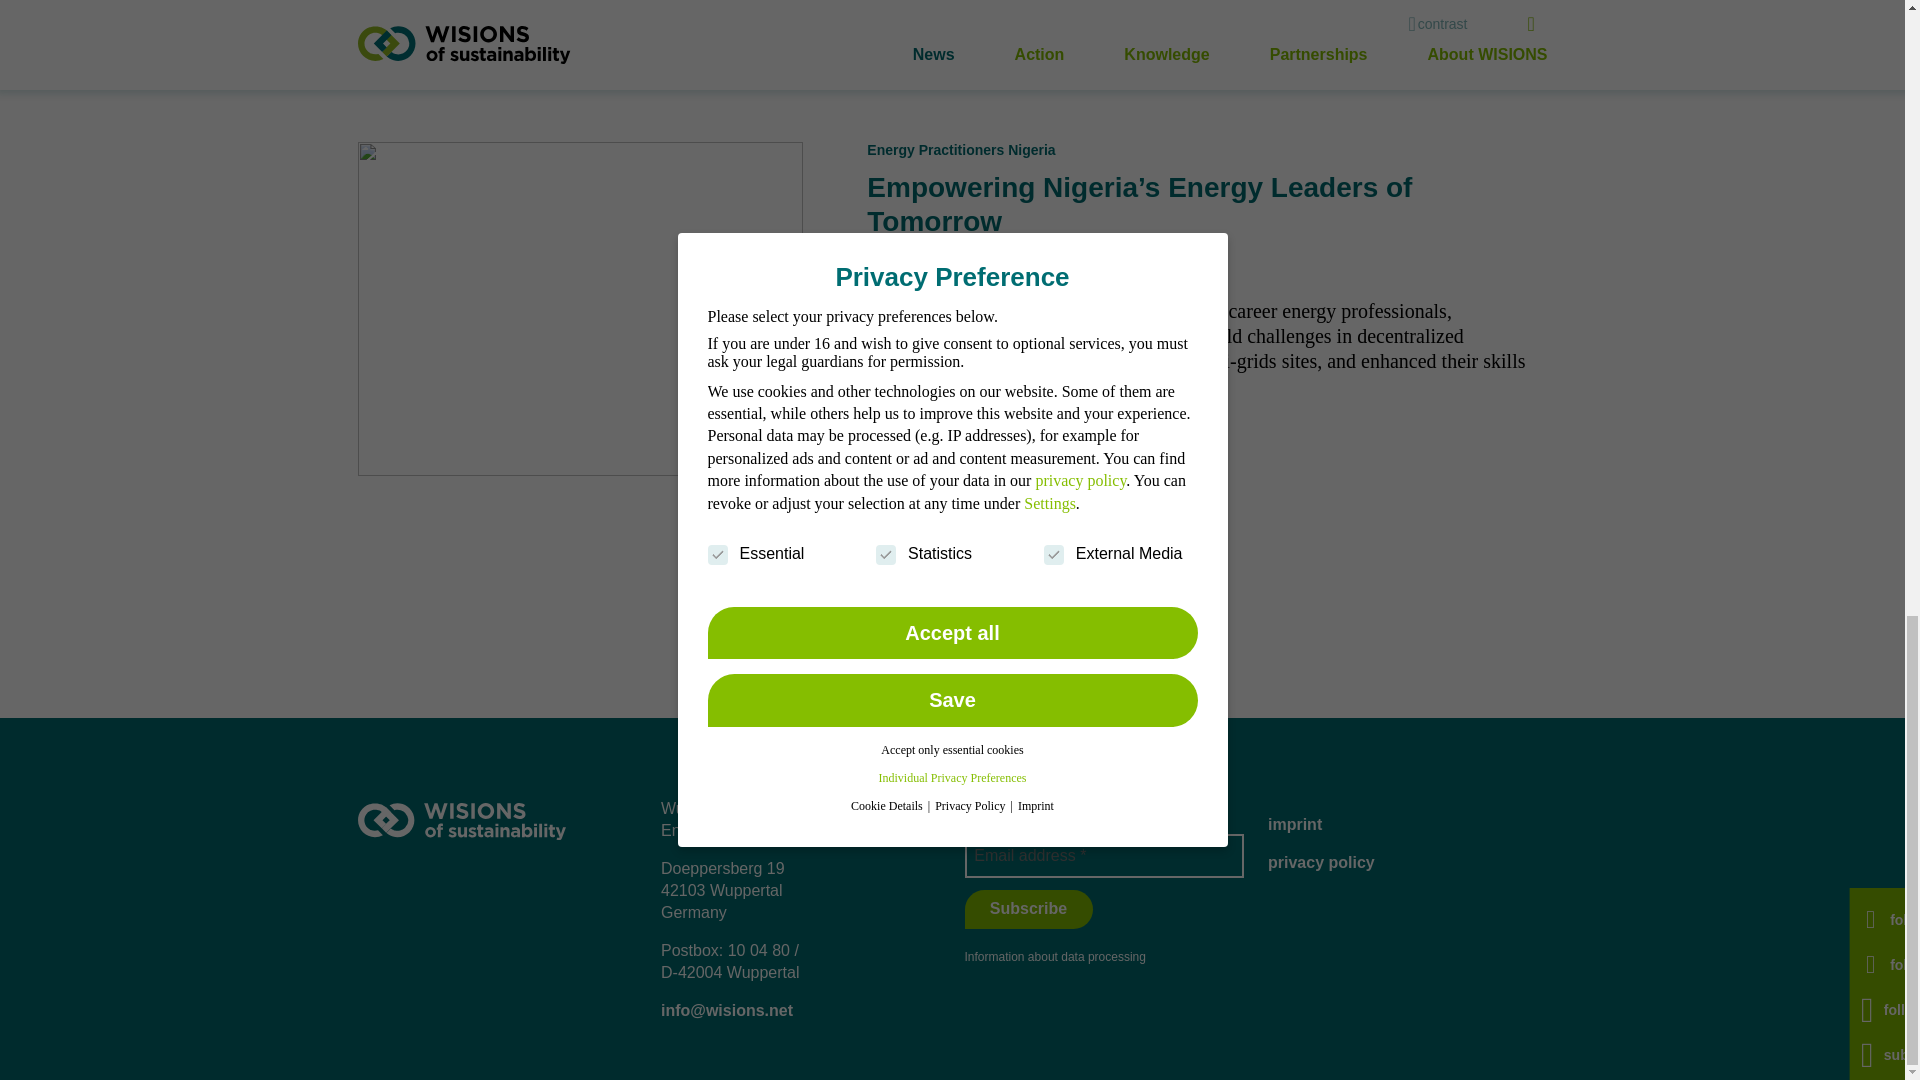 This screenshot has height=1080, width=1920. Describe the element at coordinates (930, 468) in the screenshot. I see `read more` at that location.